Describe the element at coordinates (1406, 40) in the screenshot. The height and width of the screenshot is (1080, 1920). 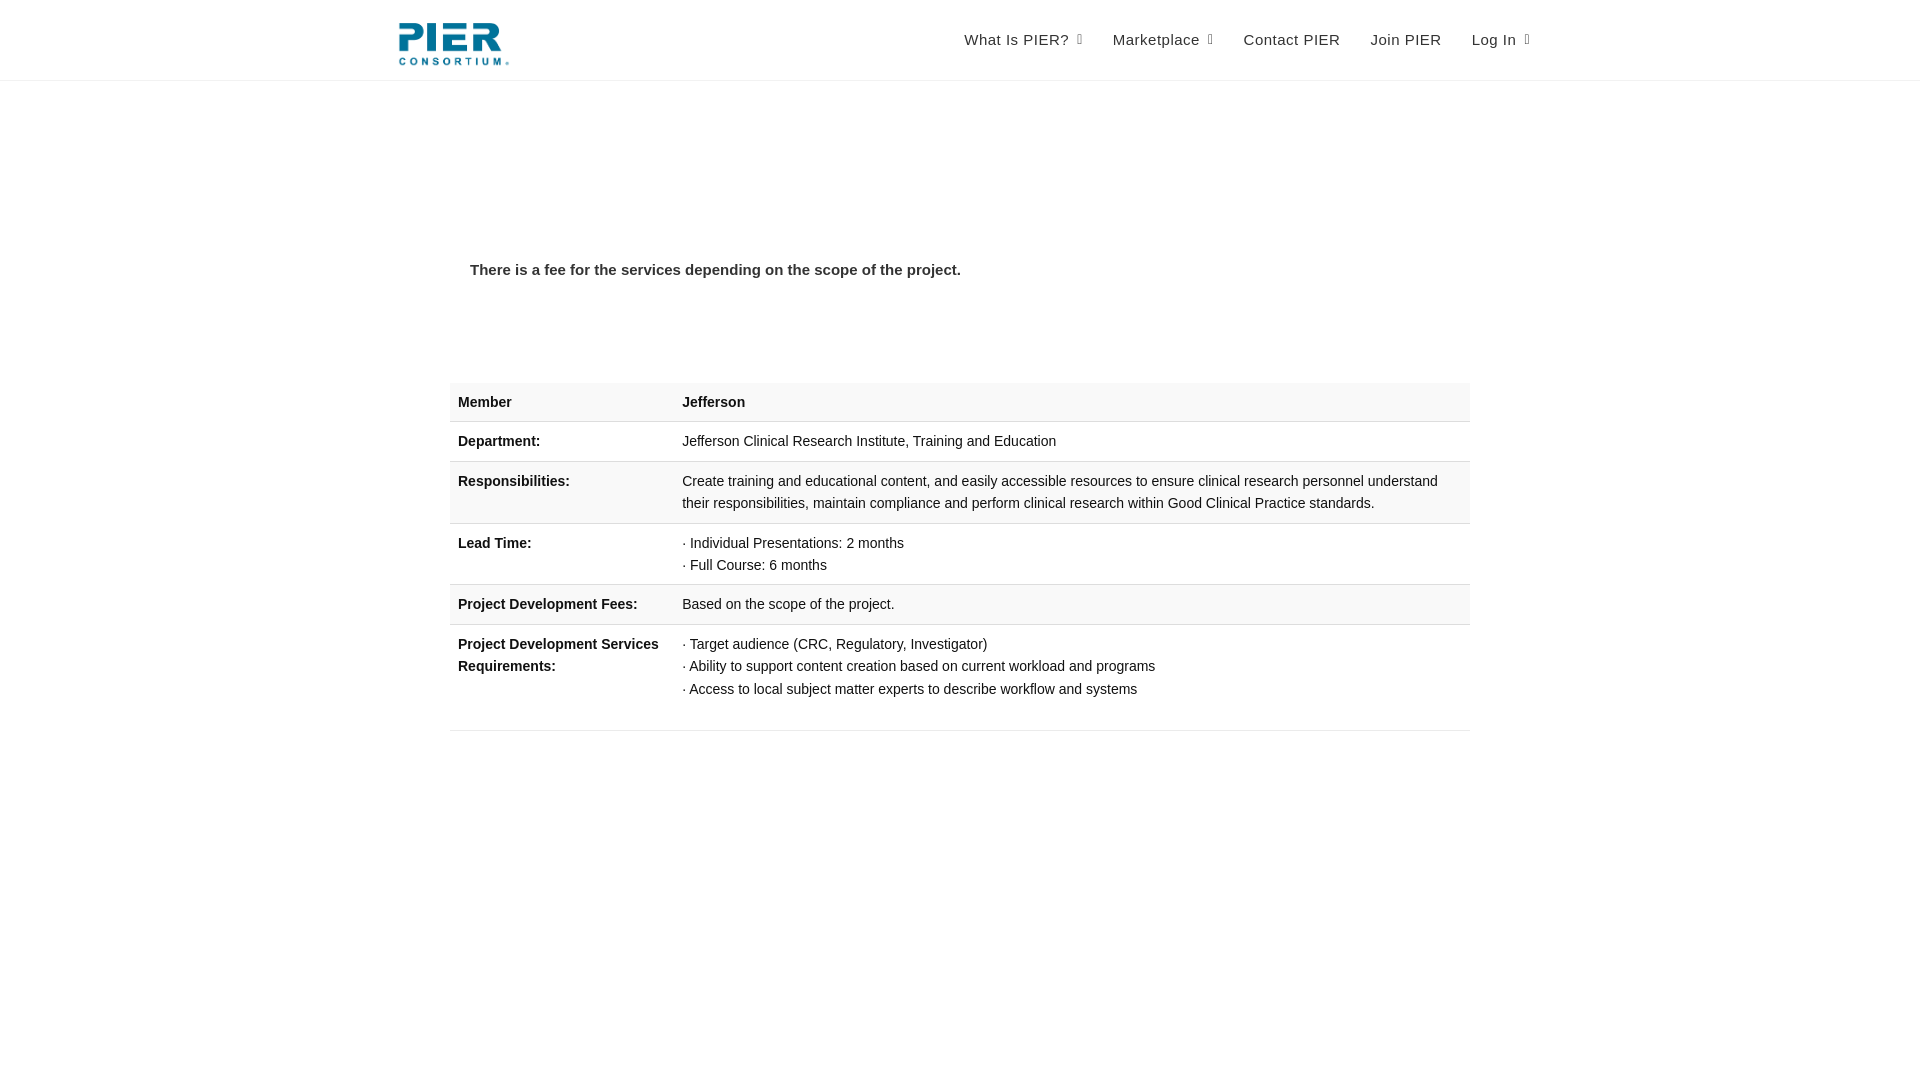
I see `Join PIER` at that location.